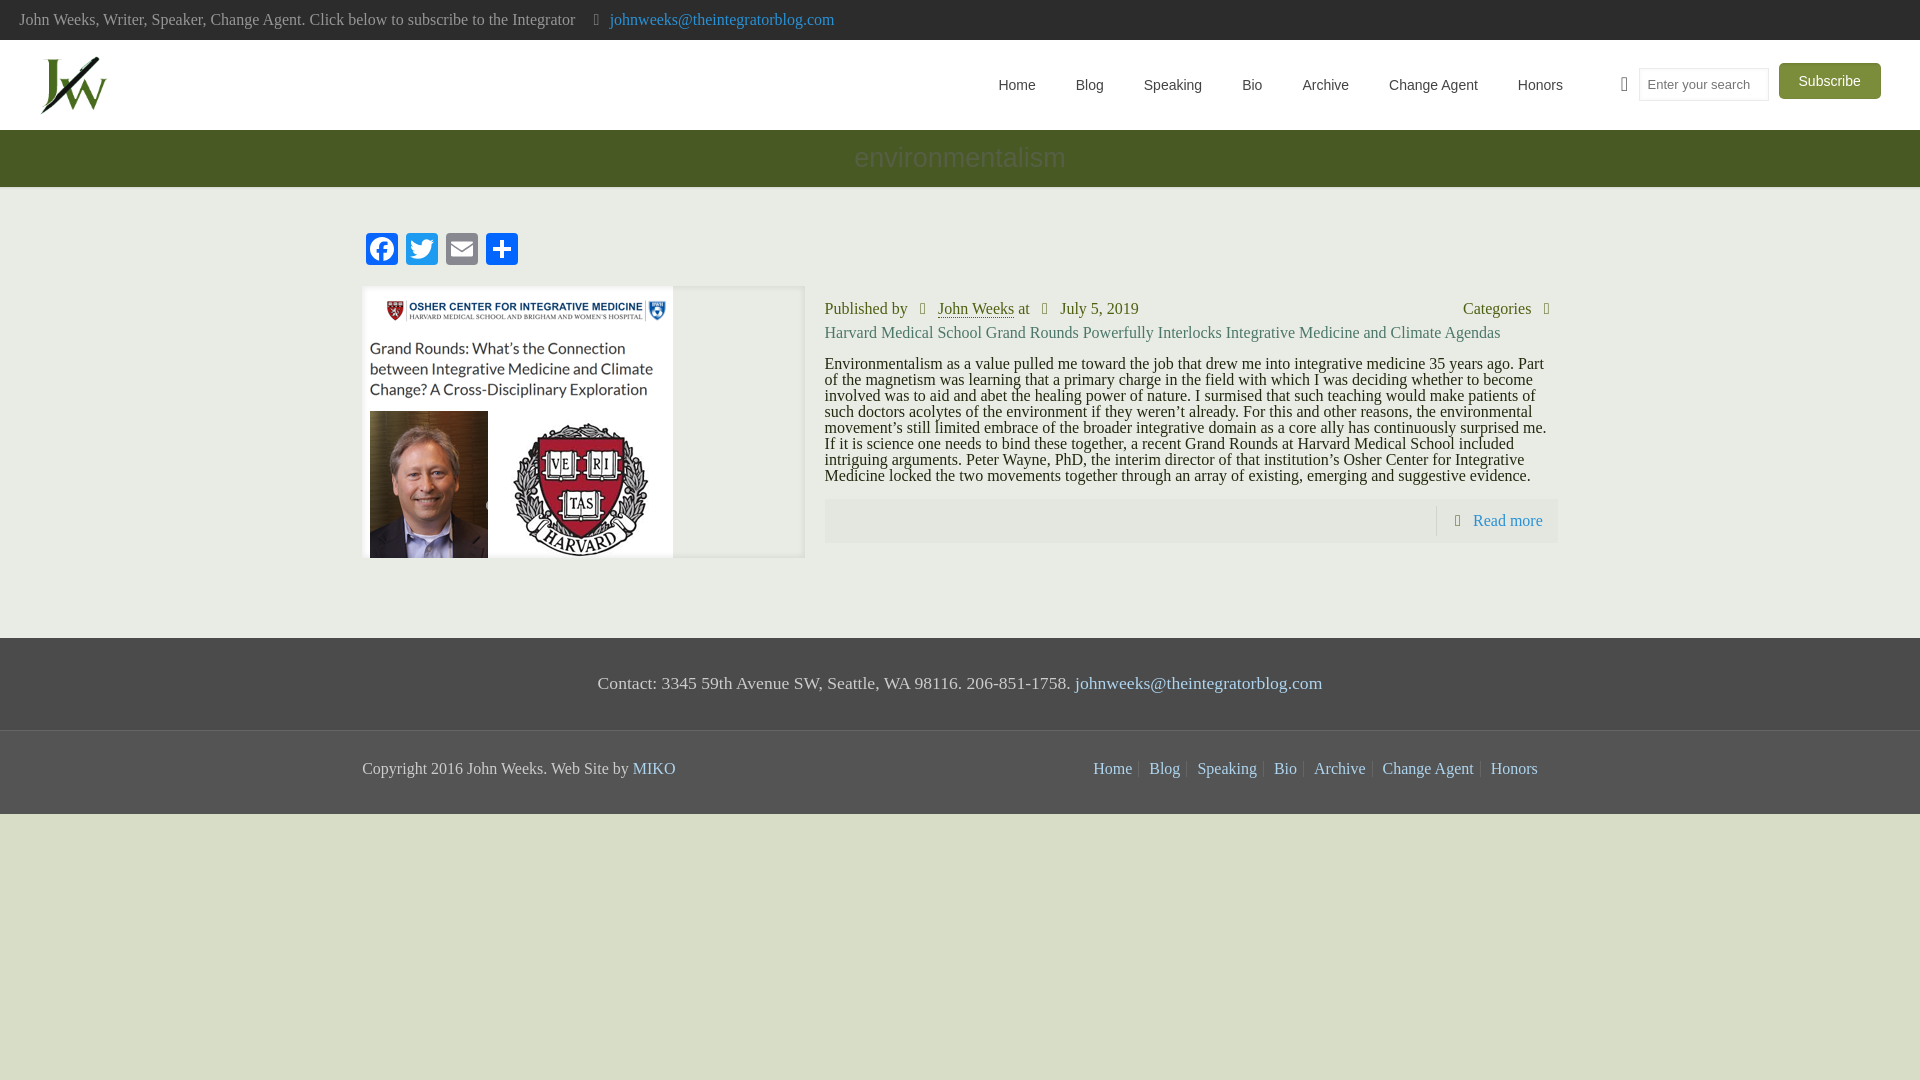 The image size is (1920, 1080). Describe the element at coordinates (461, 252) in the screenshot. I see `Email` at that location.